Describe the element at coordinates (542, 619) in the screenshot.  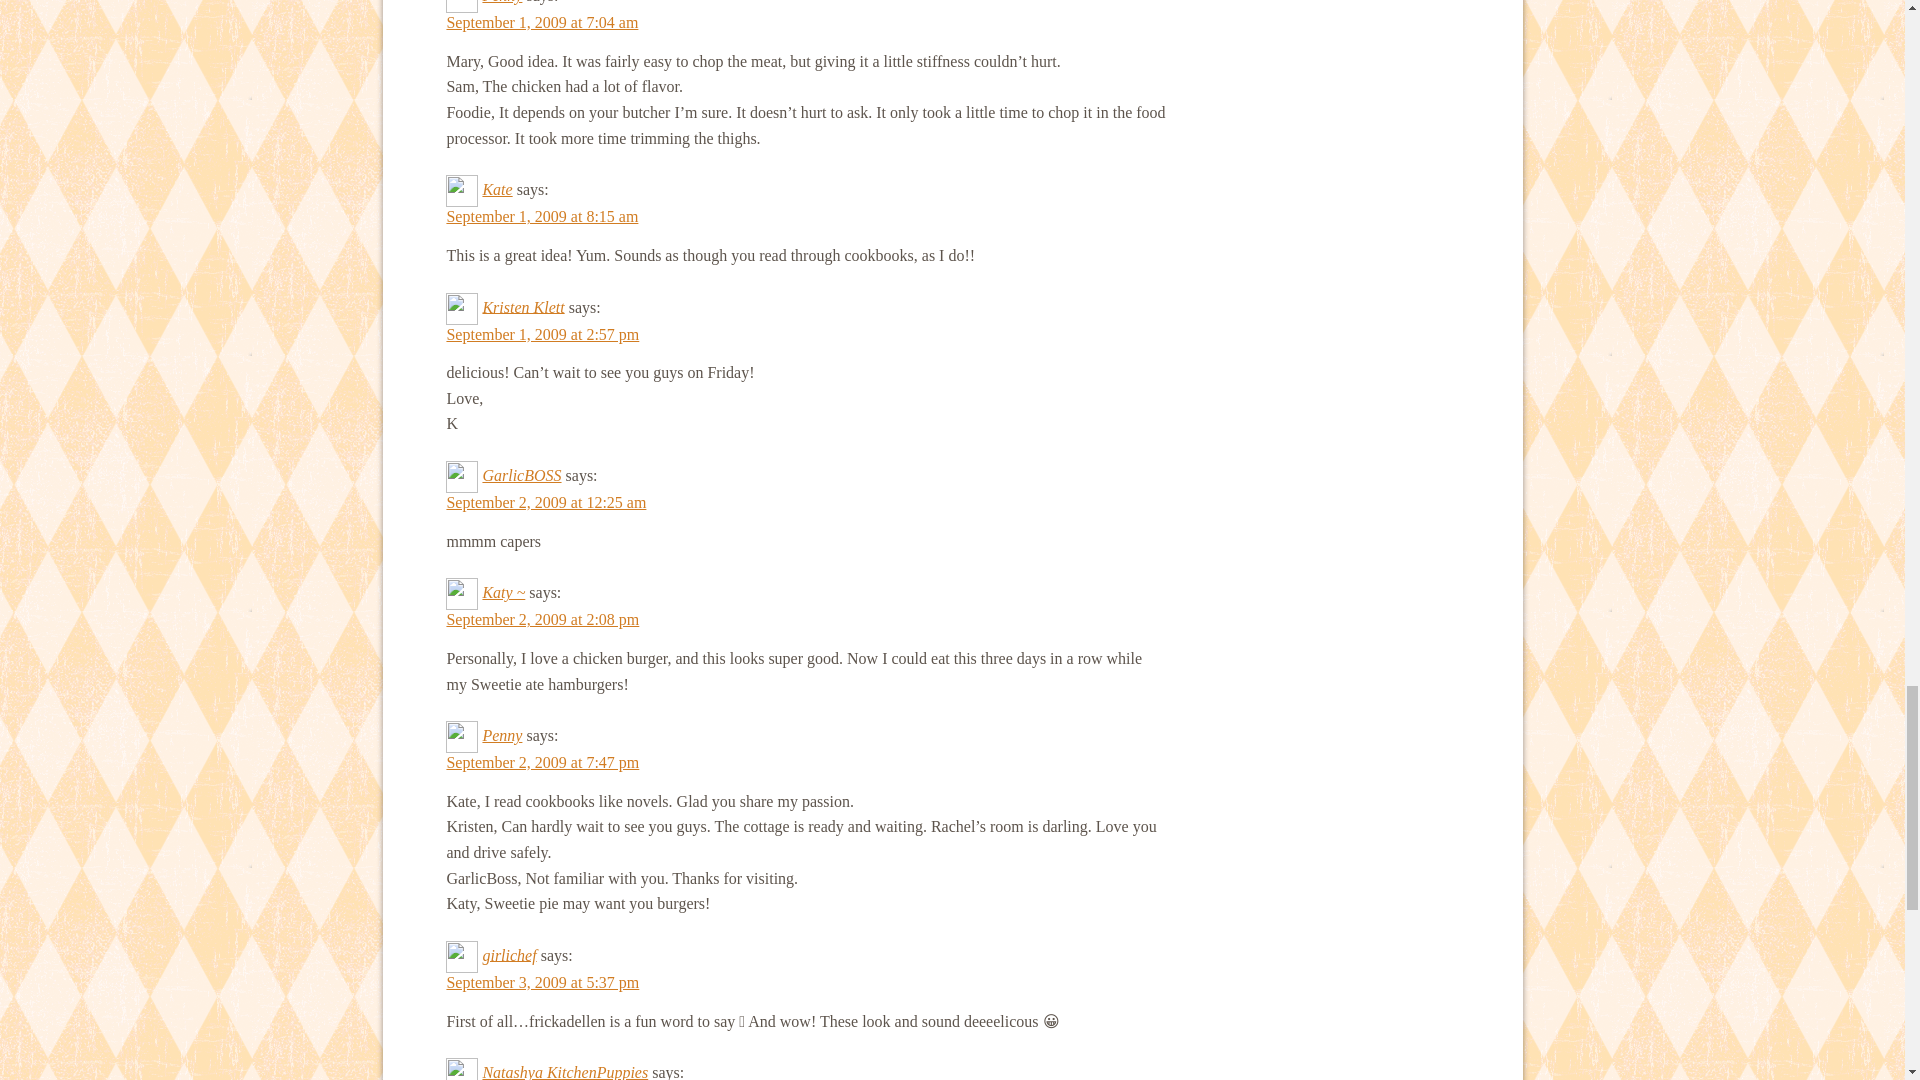
I see `September 2, 2009 at 2:08 pm` at that location.